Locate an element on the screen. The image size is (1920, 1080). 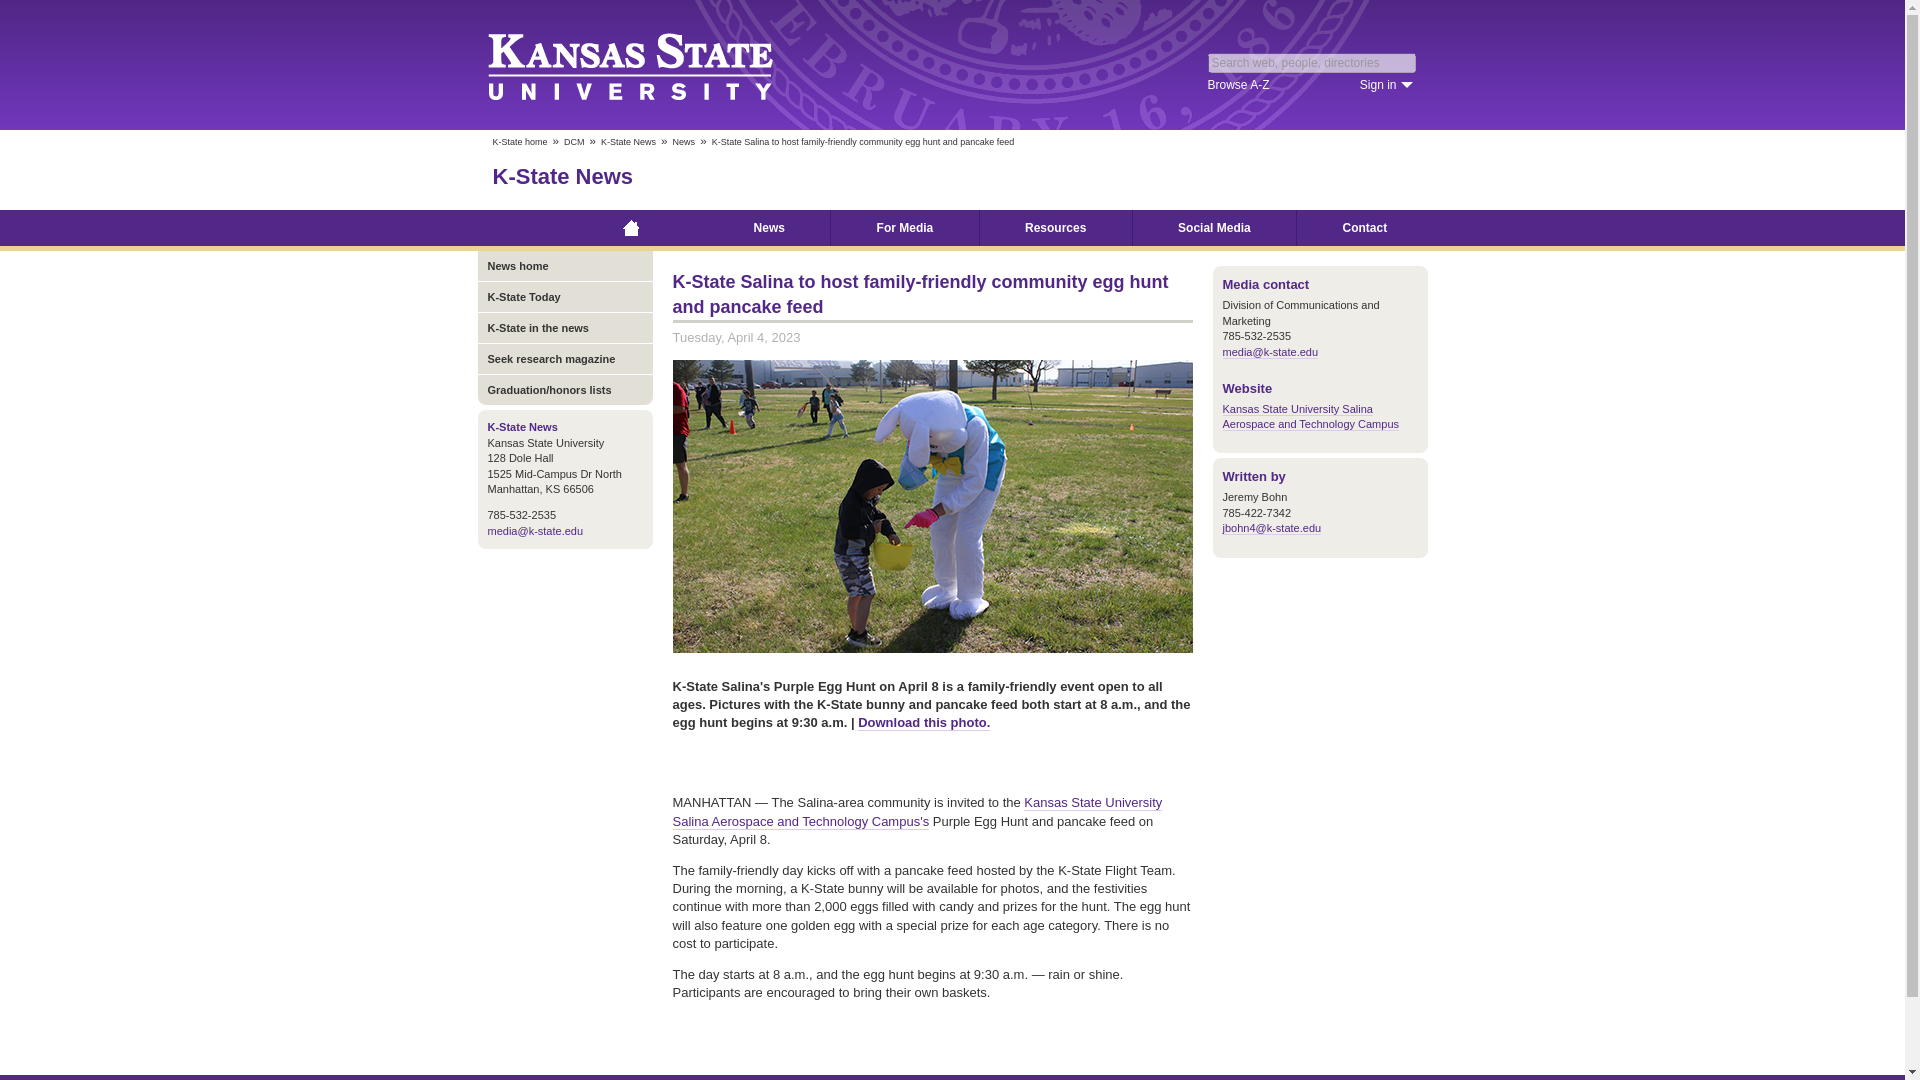
Home is located at coordinates (632, 228).